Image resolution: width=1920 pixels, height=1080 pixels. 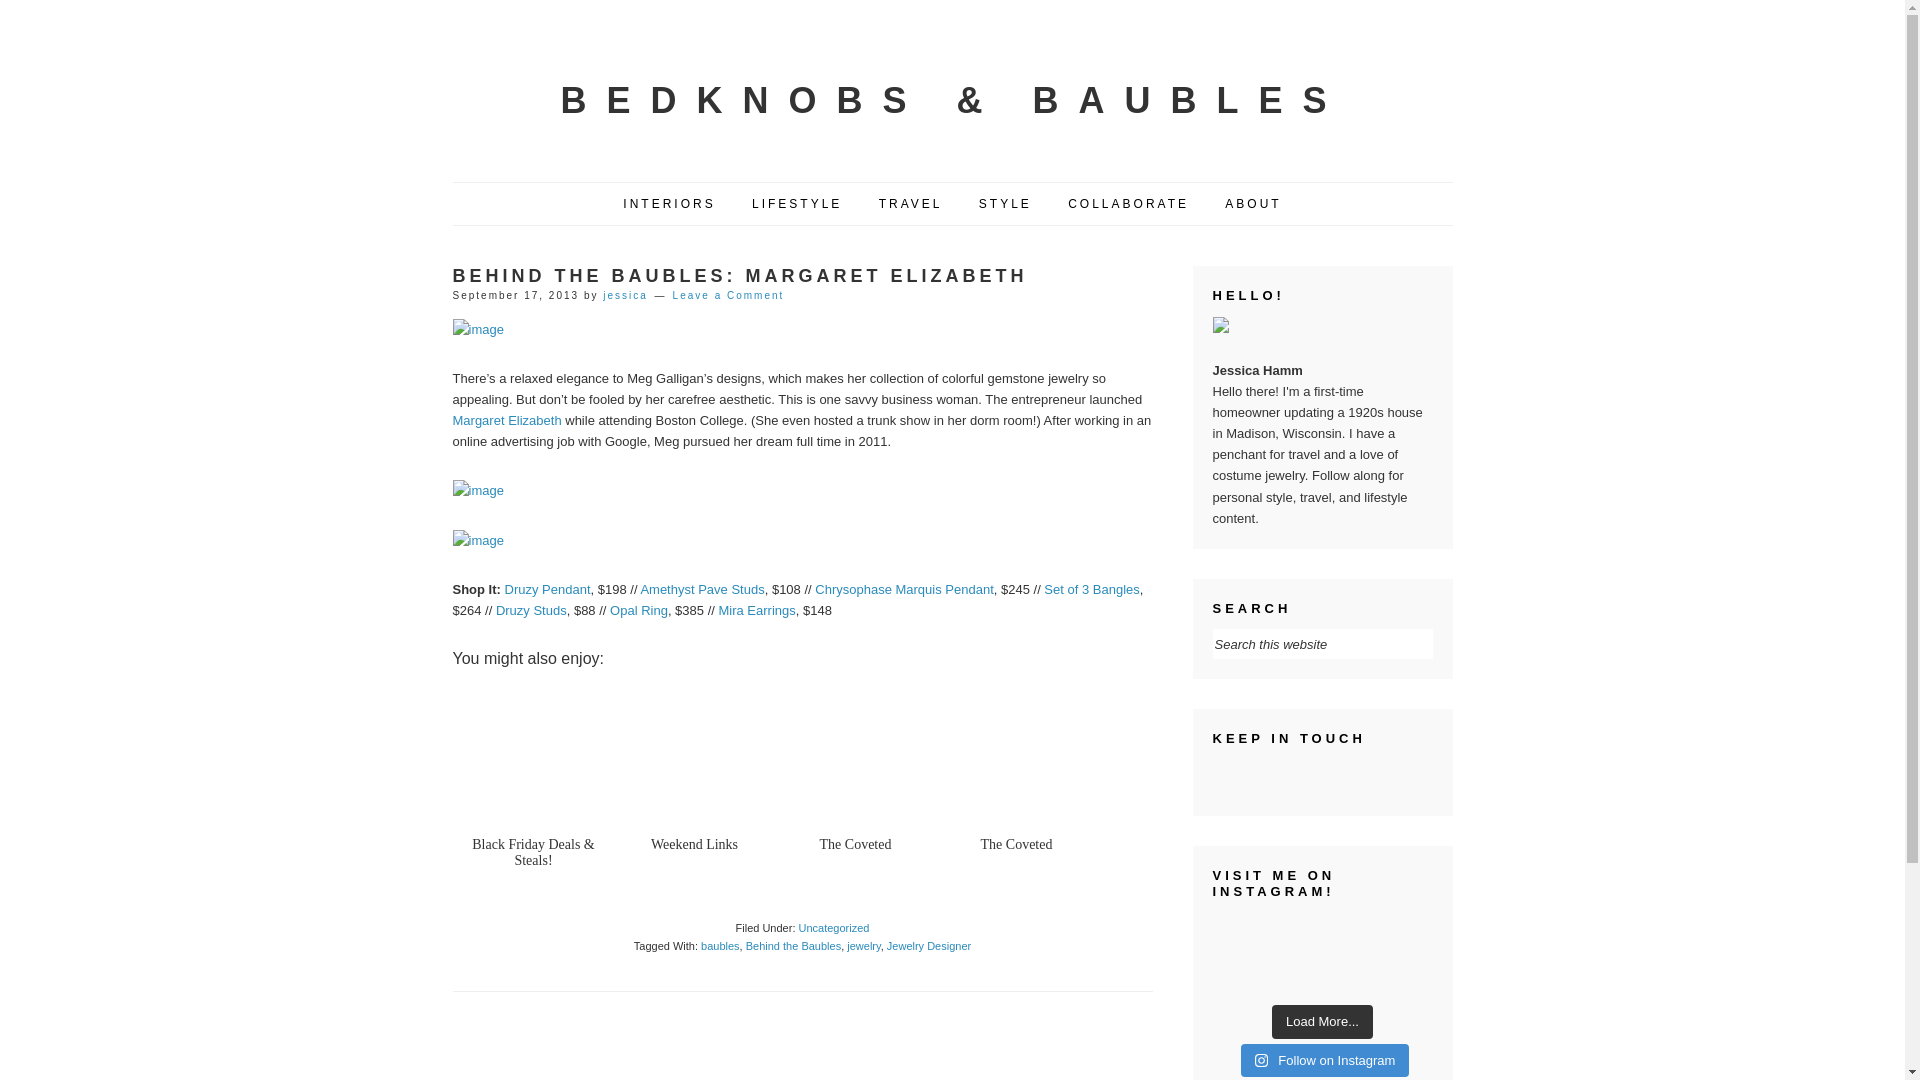 What do you see at coordinates (756, 610) in the screenshot?
I see `Mira Earrings` at bounding box center [756, 610].